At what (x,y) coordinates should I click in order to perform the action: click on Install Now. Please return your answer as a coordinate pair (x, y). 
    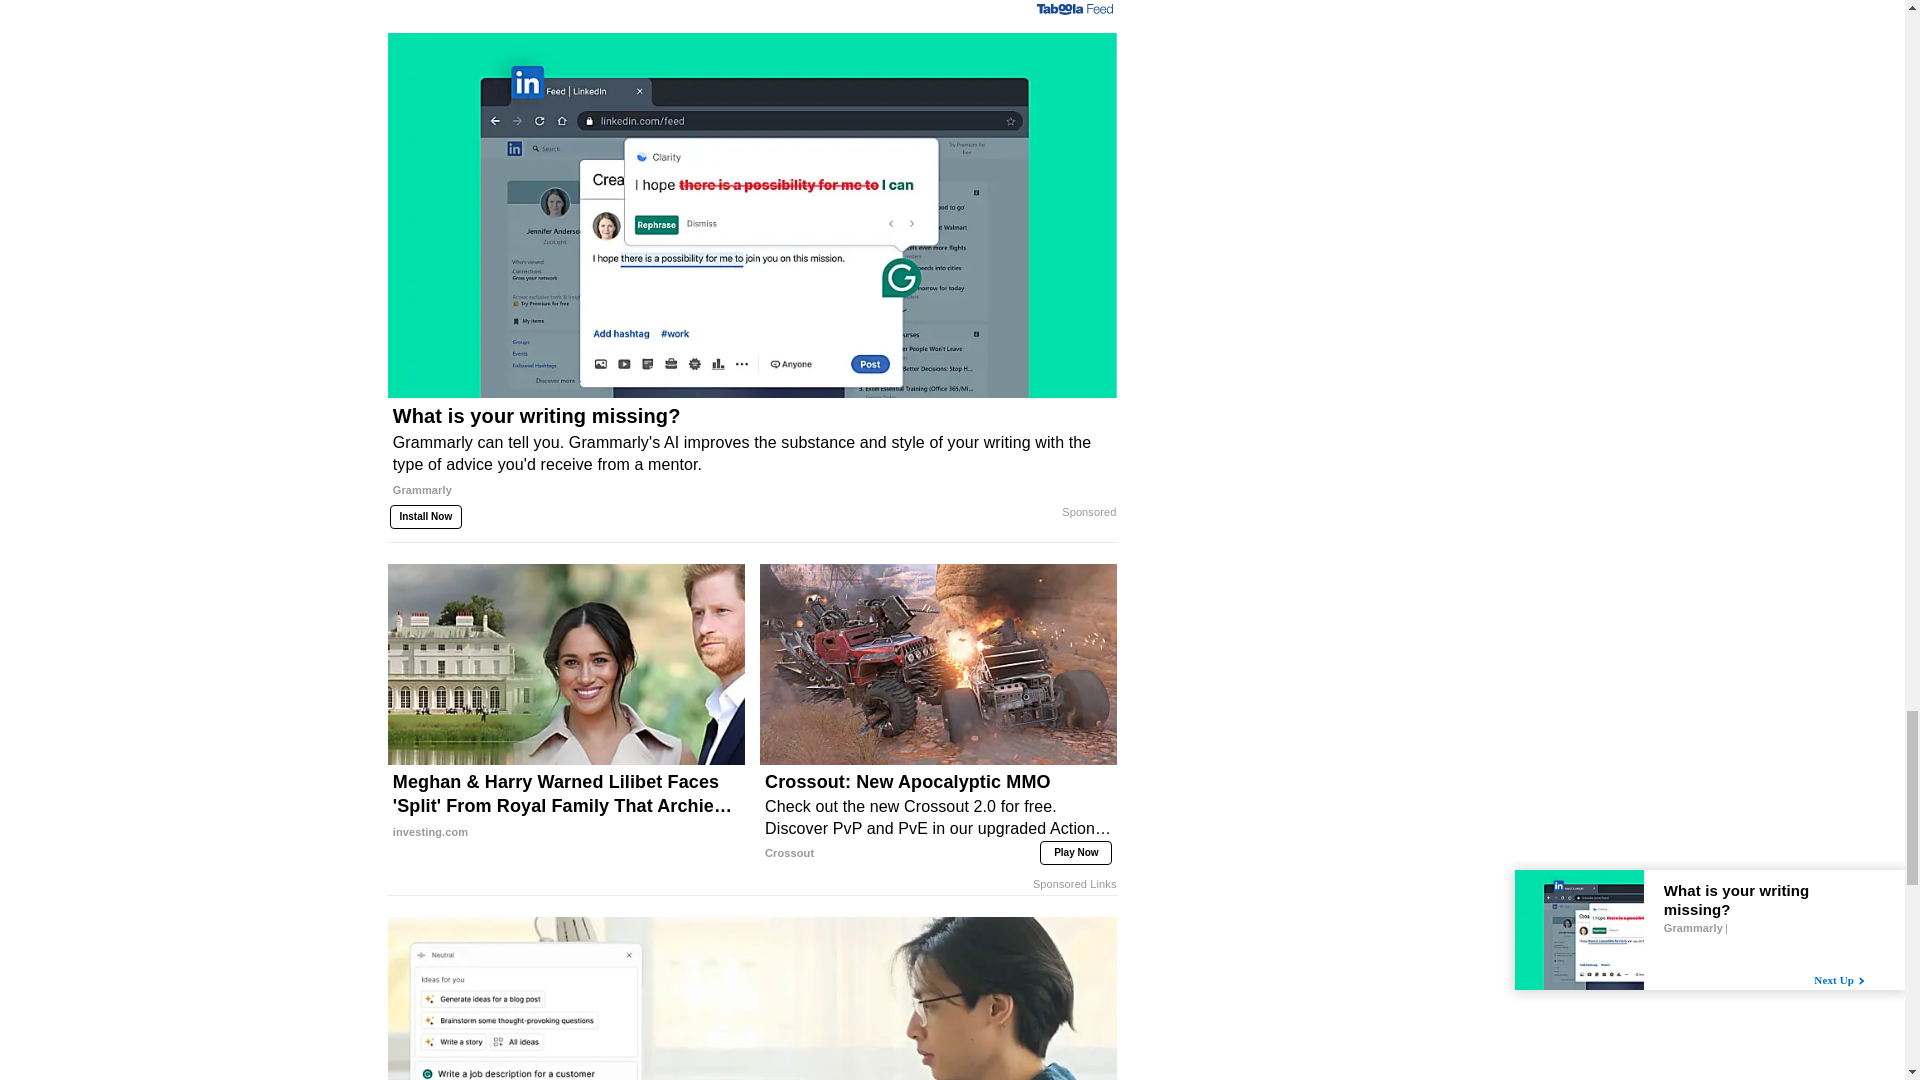
    Looking at the image, I should click on (426, 516).